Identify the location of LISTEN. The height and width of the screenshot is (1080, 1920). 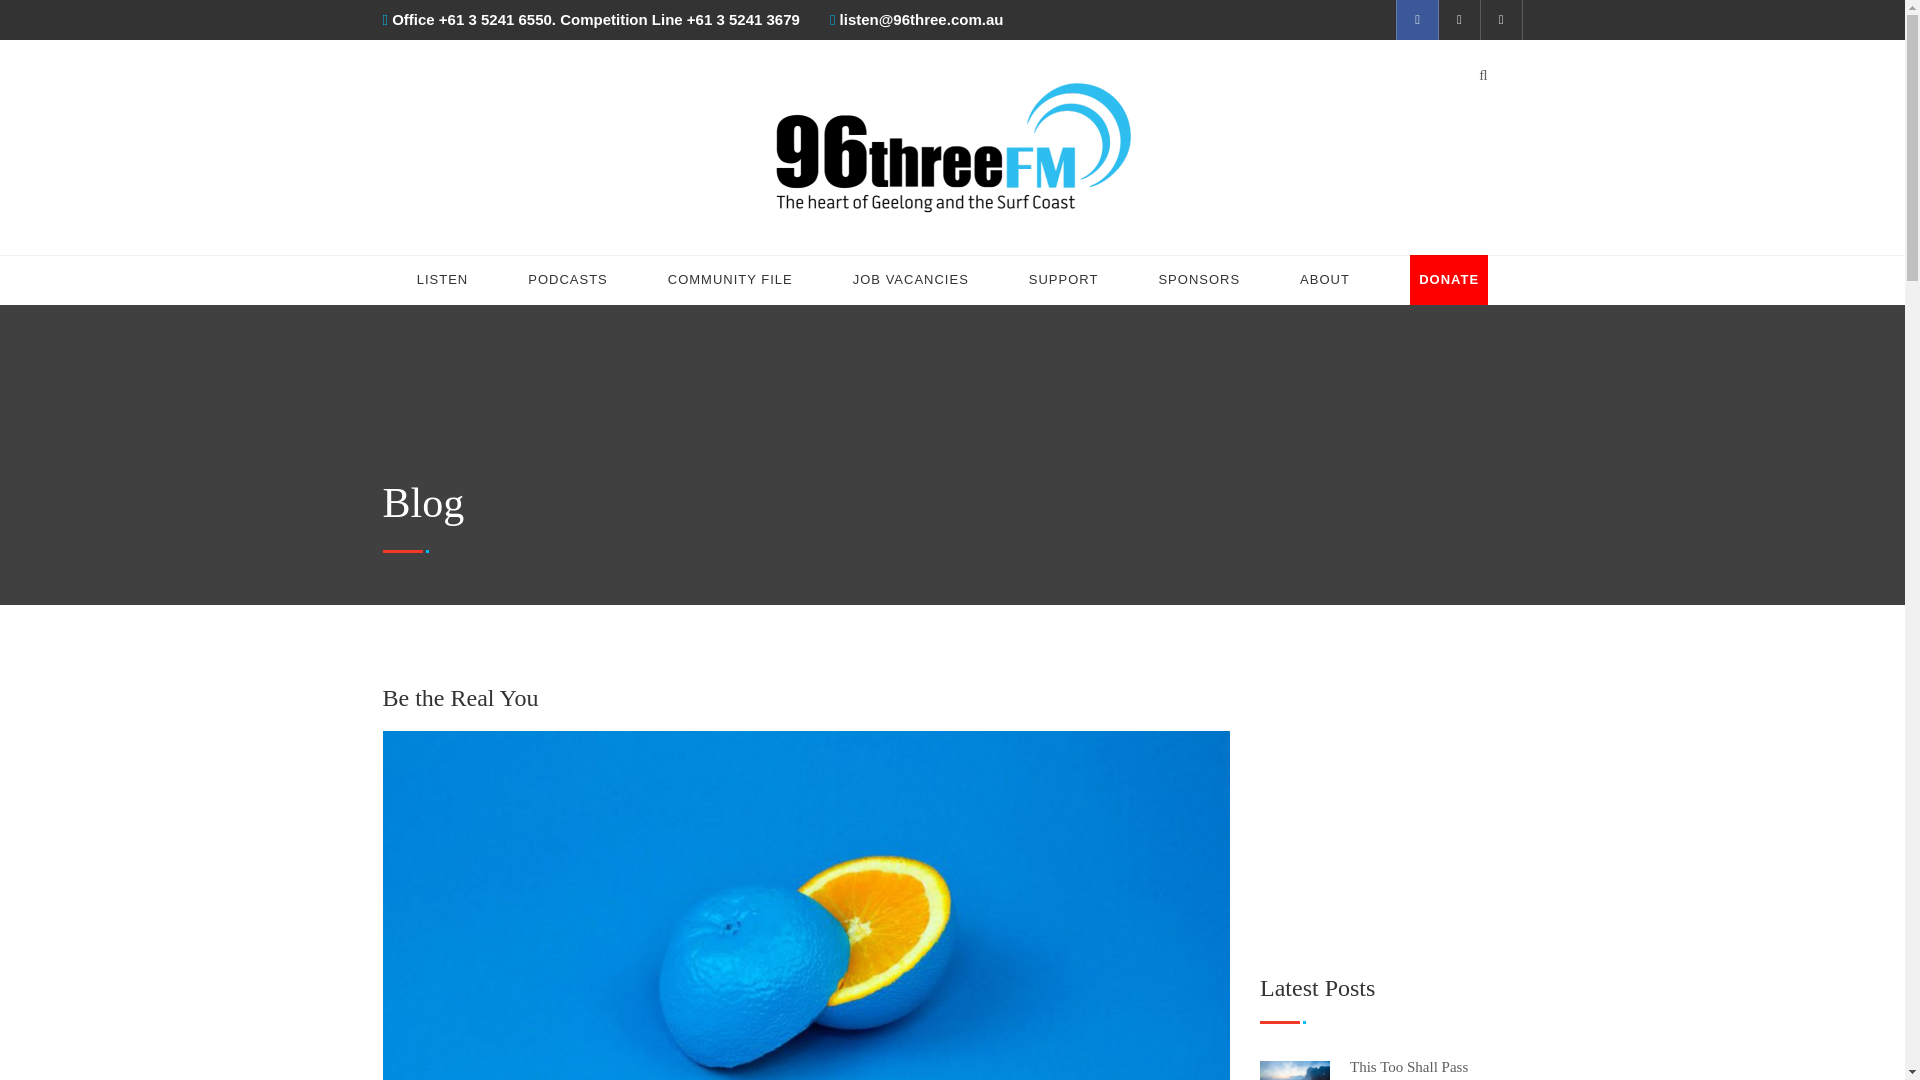
(442, 279).